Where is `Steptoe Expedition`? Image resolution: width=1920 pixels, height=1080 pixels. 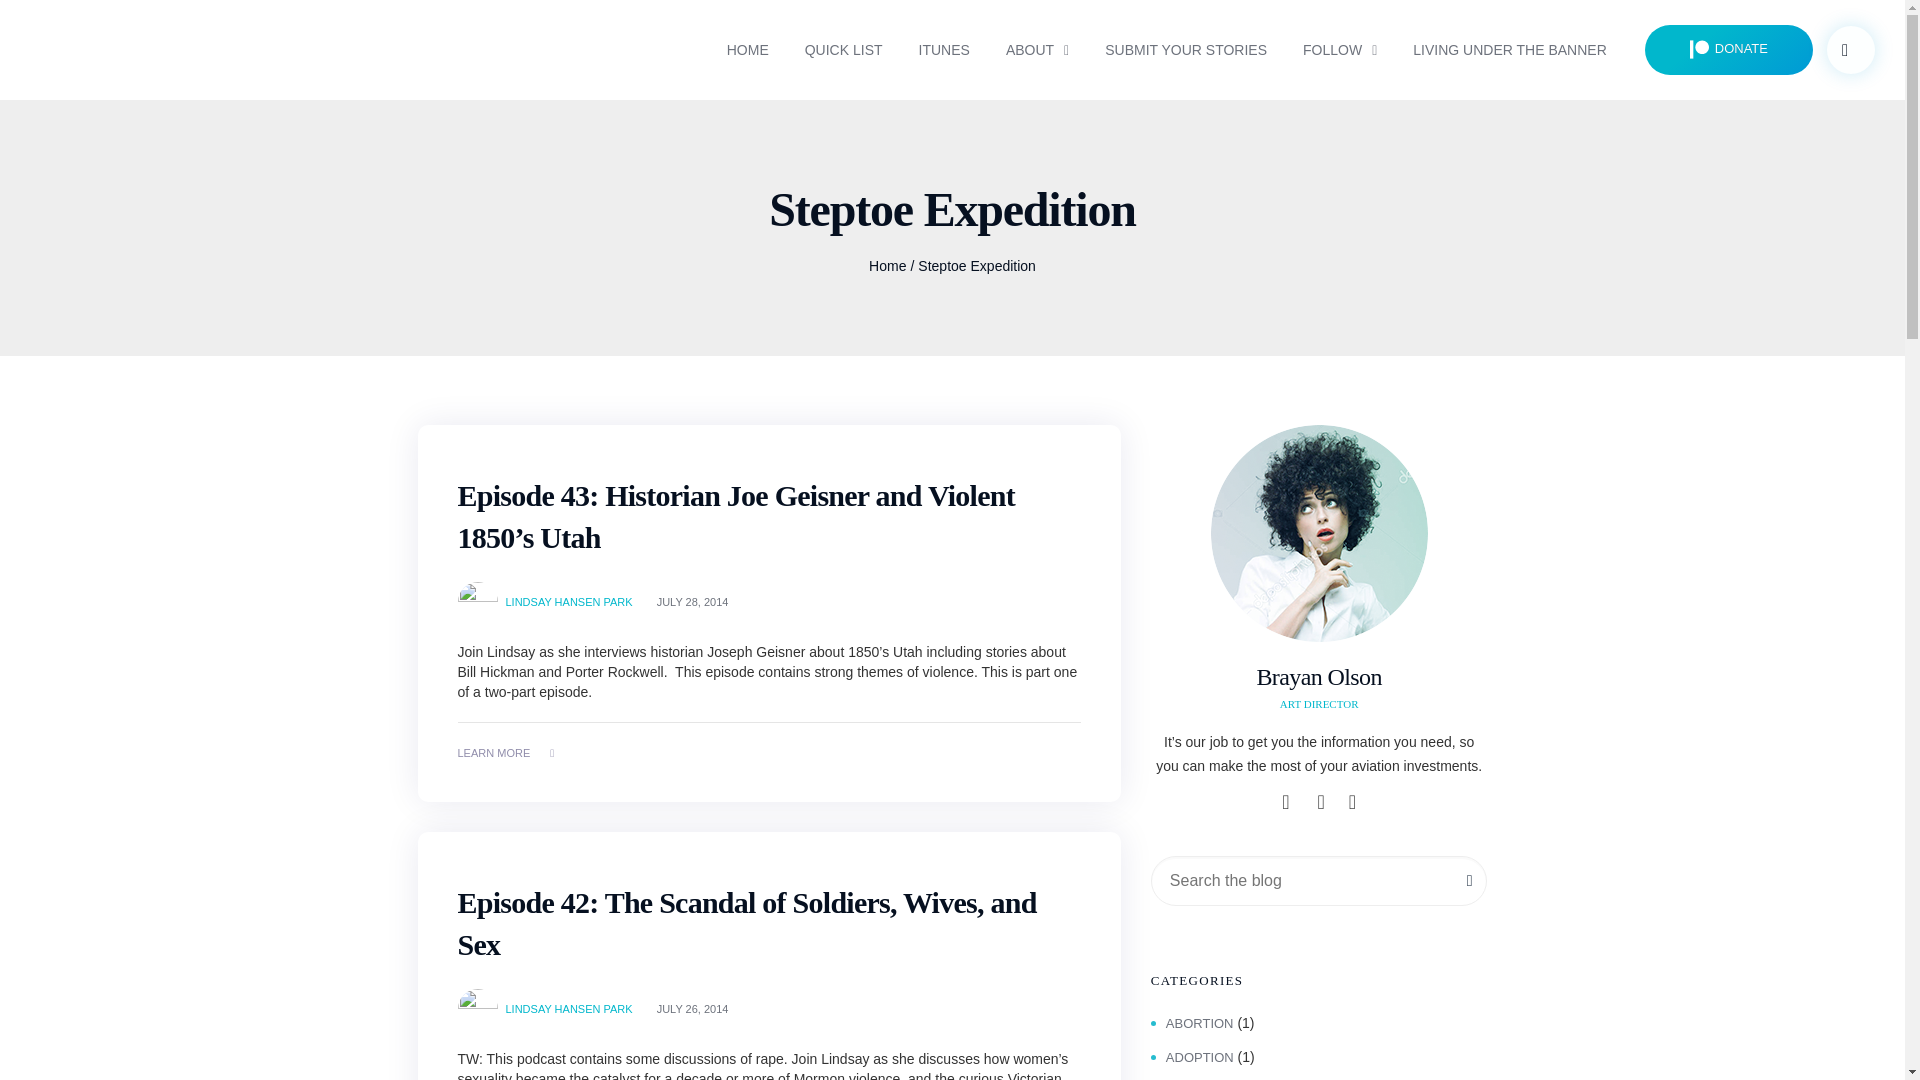 Steptoe Expedition is located at coordinates (976, 266).